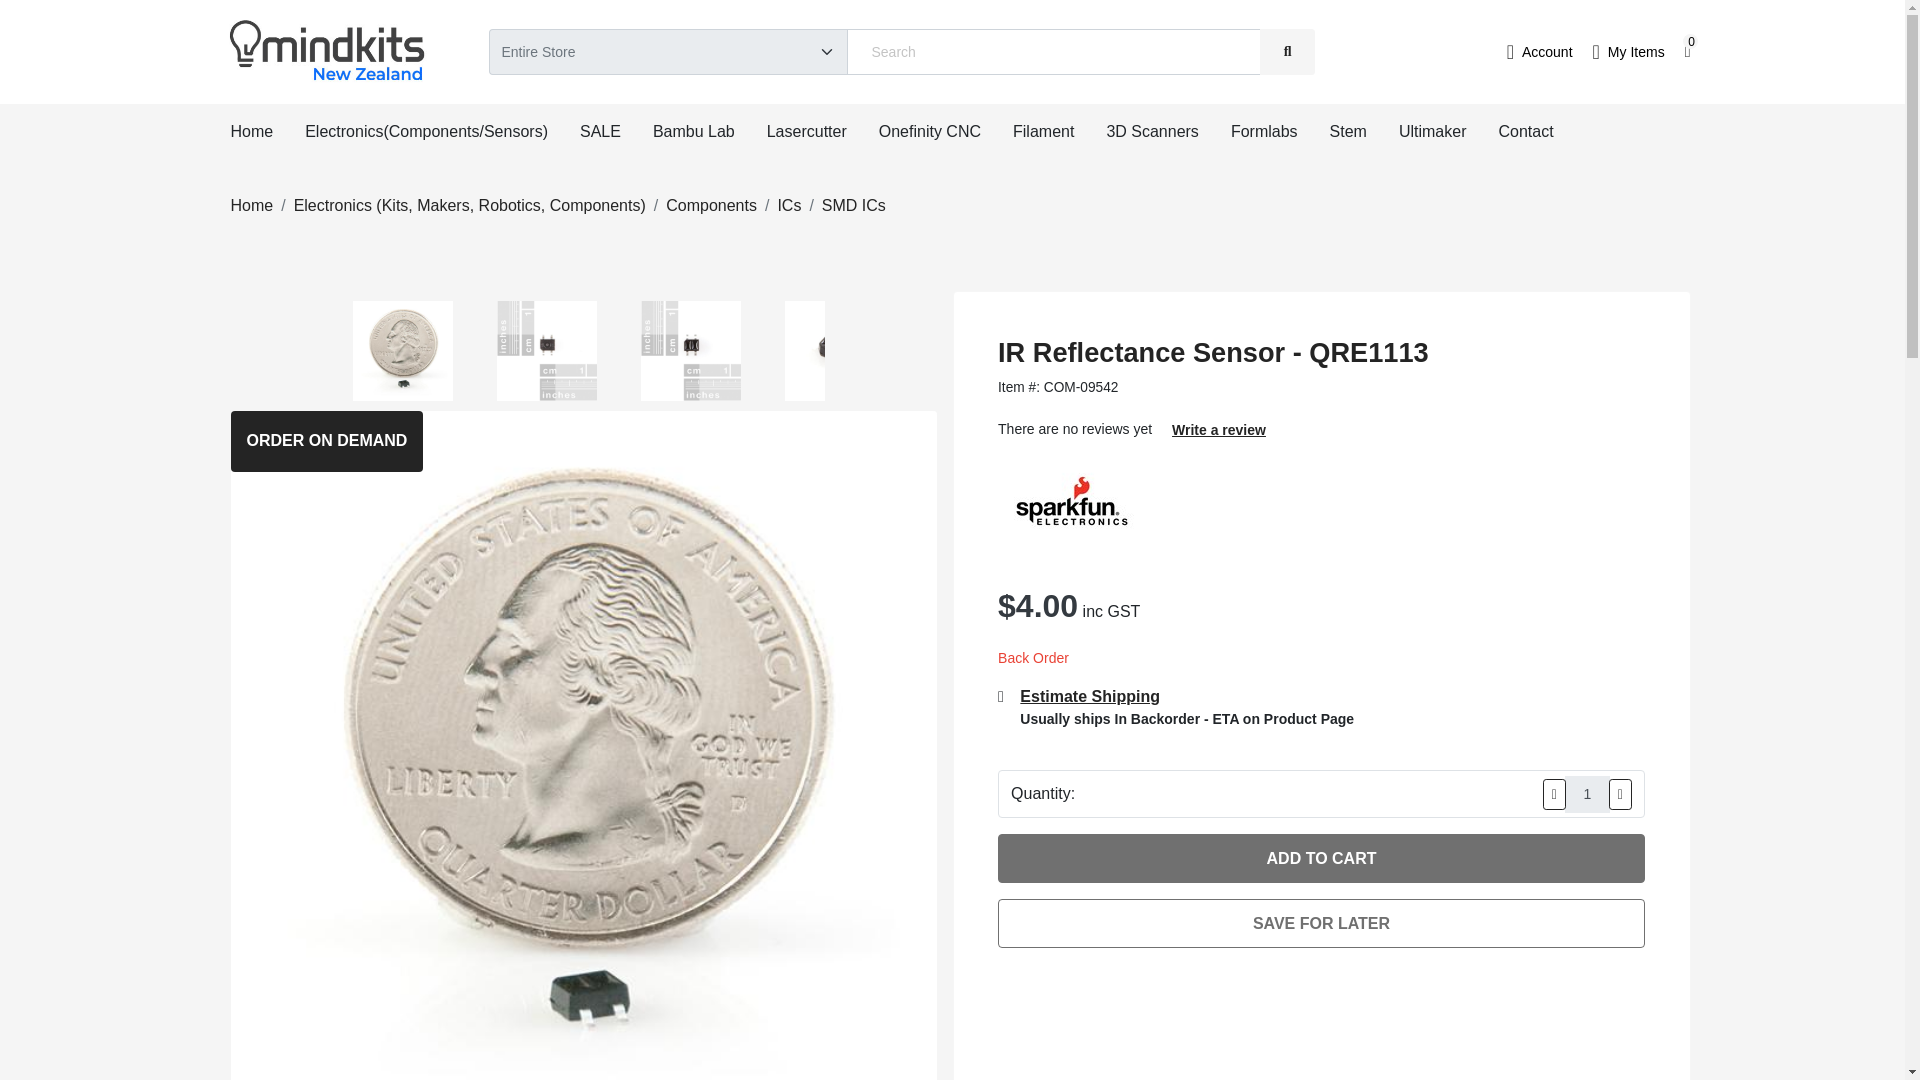 The height and width of the screenshot is (1080, 1920). Describe the element at coordinates (1540, 51) in the screenshot. I see `Account` at that location.